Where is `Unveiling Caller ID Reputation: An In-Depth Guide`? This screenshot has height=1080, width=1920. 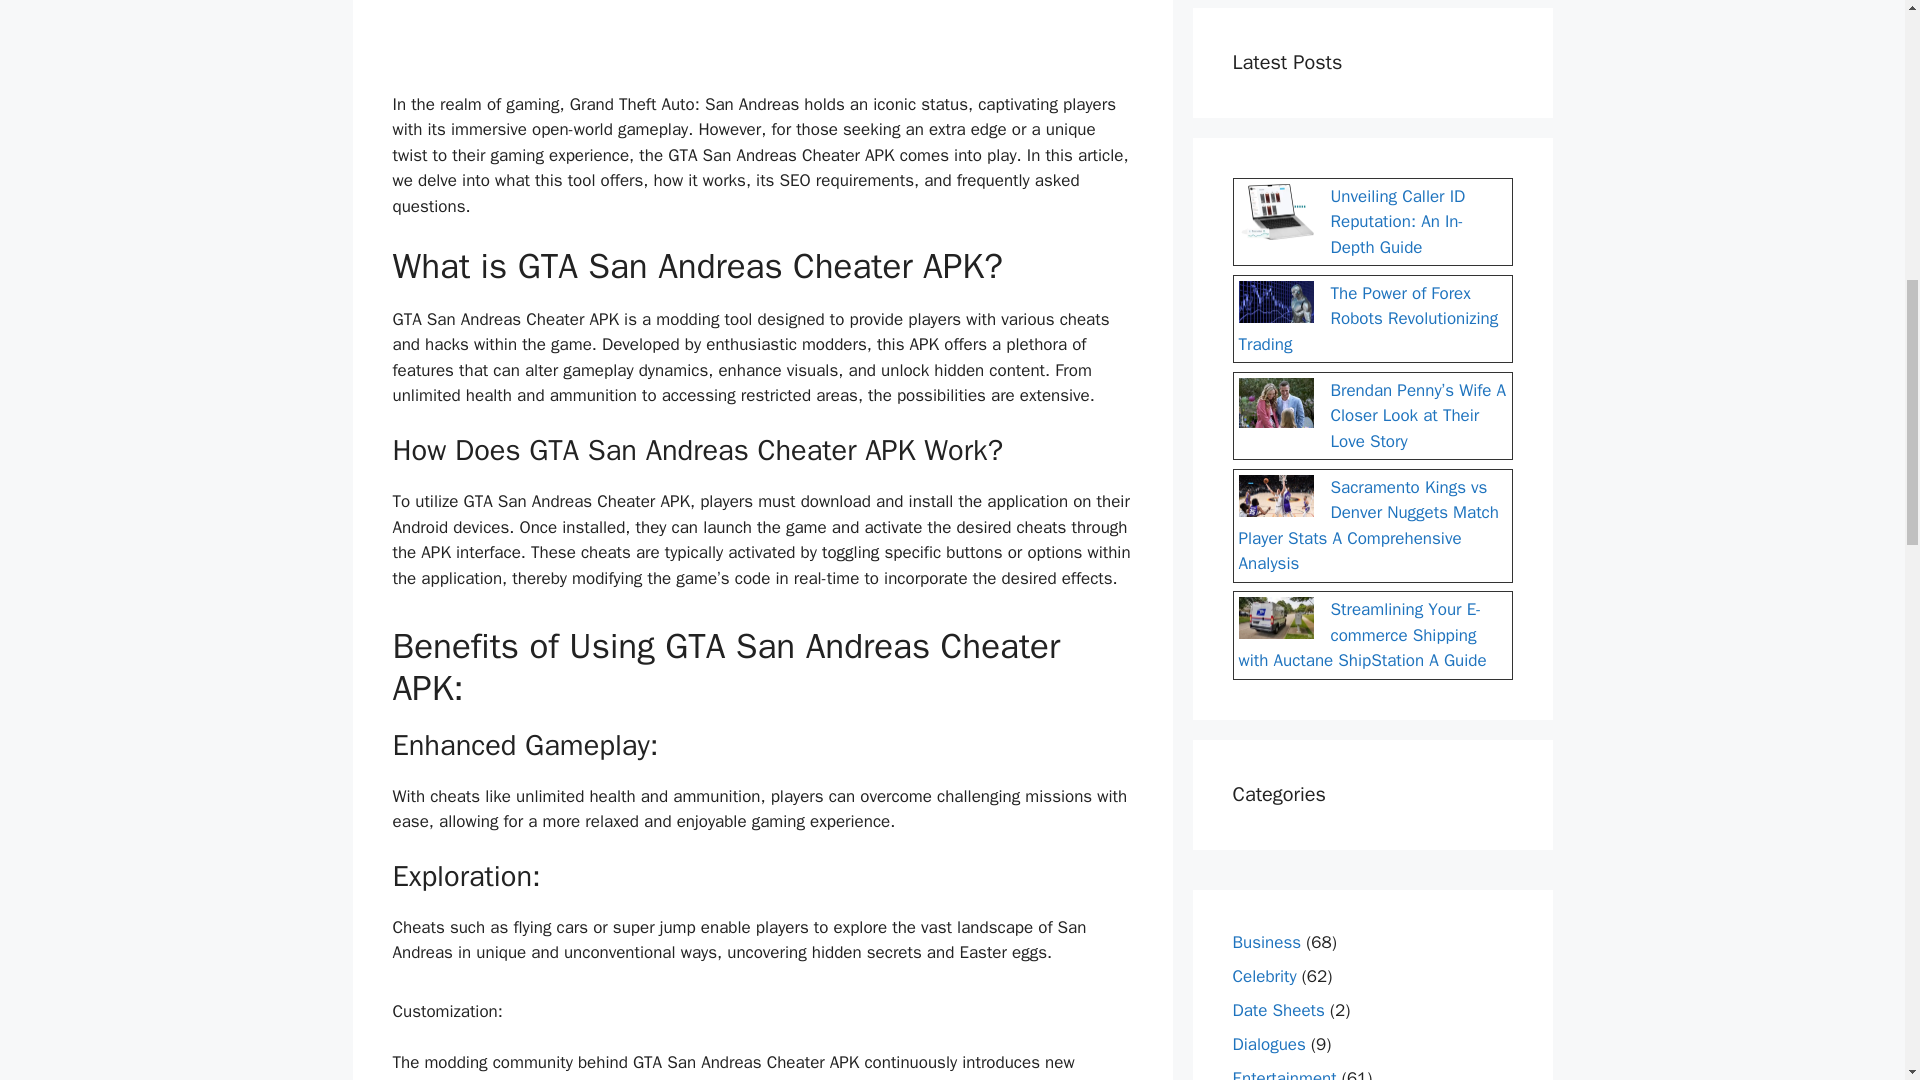
Unveiling Caller ID Reputation: An In-Depth Guide is located at coordinates (1397, 222).